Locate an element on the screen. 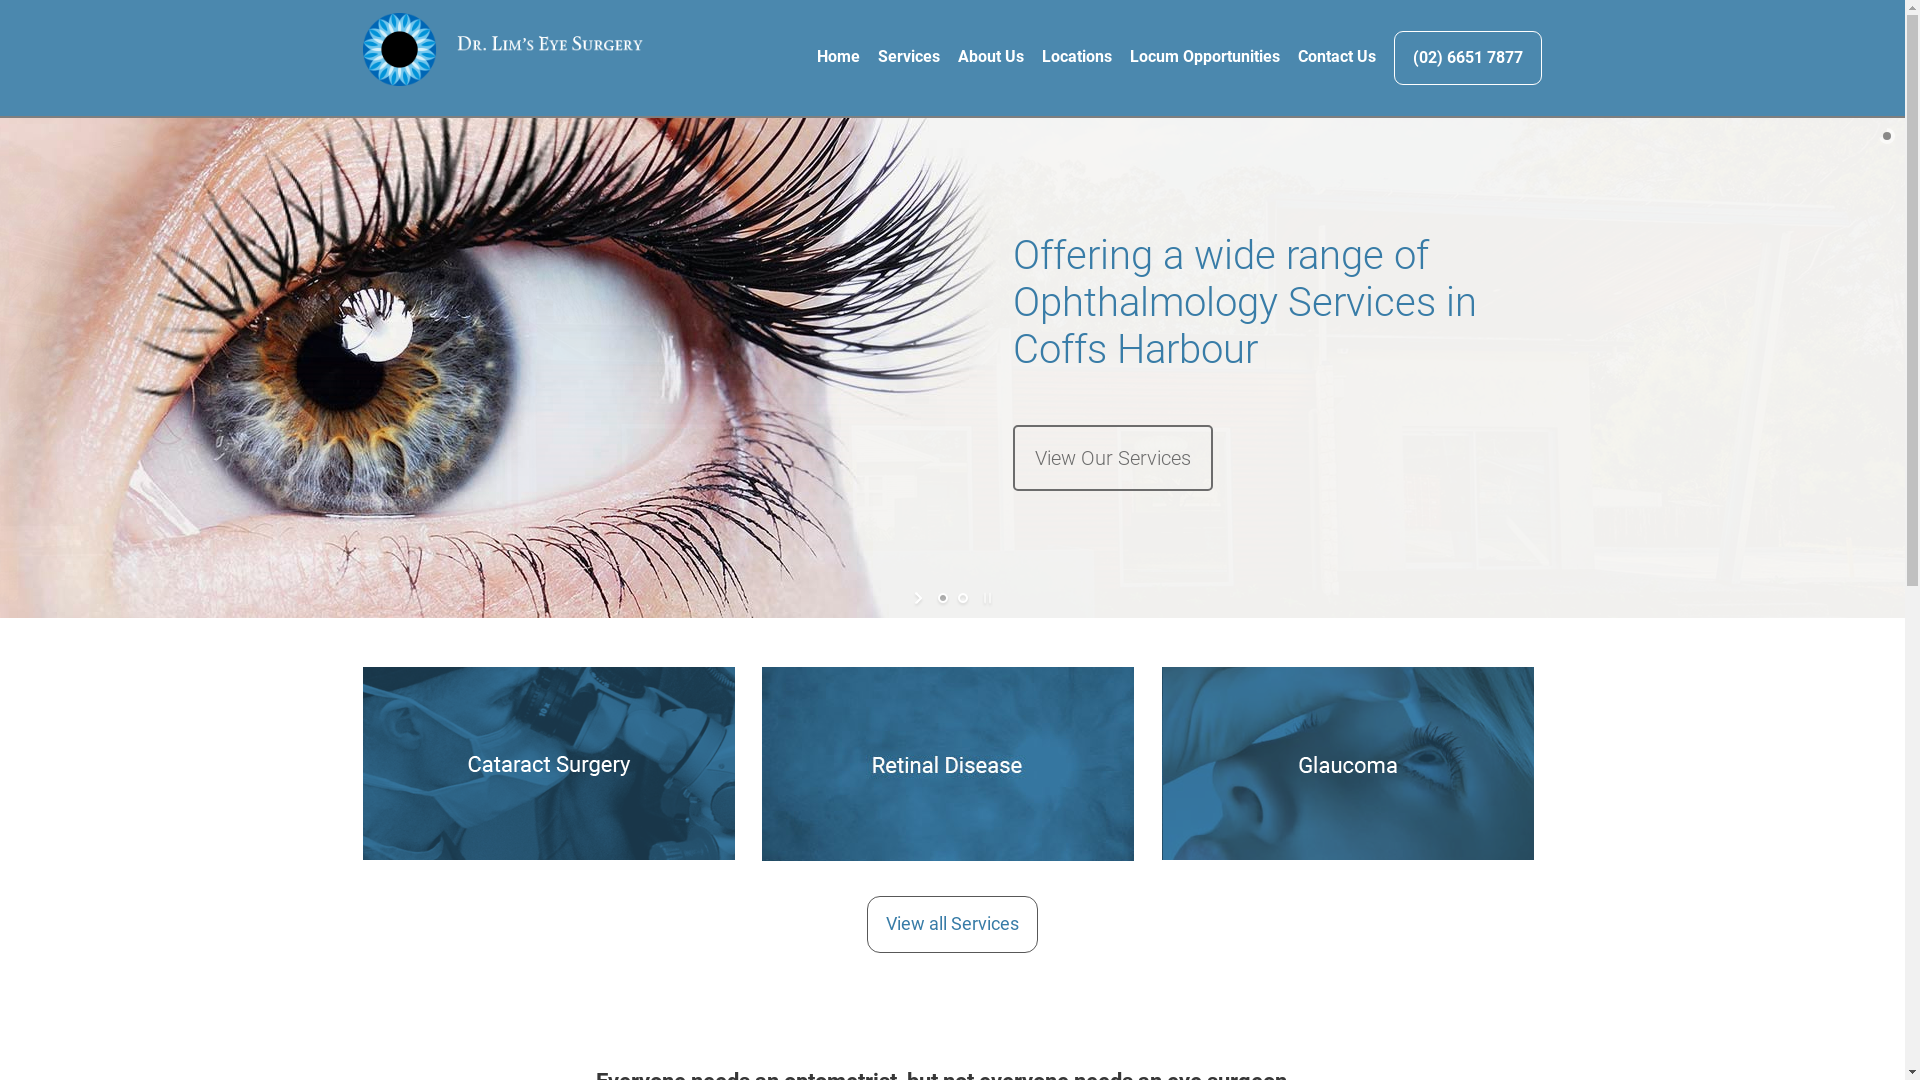 This screenshot has width=1920, height=1080. (02) 6651 7877 is located at coordinates (1468, 58).